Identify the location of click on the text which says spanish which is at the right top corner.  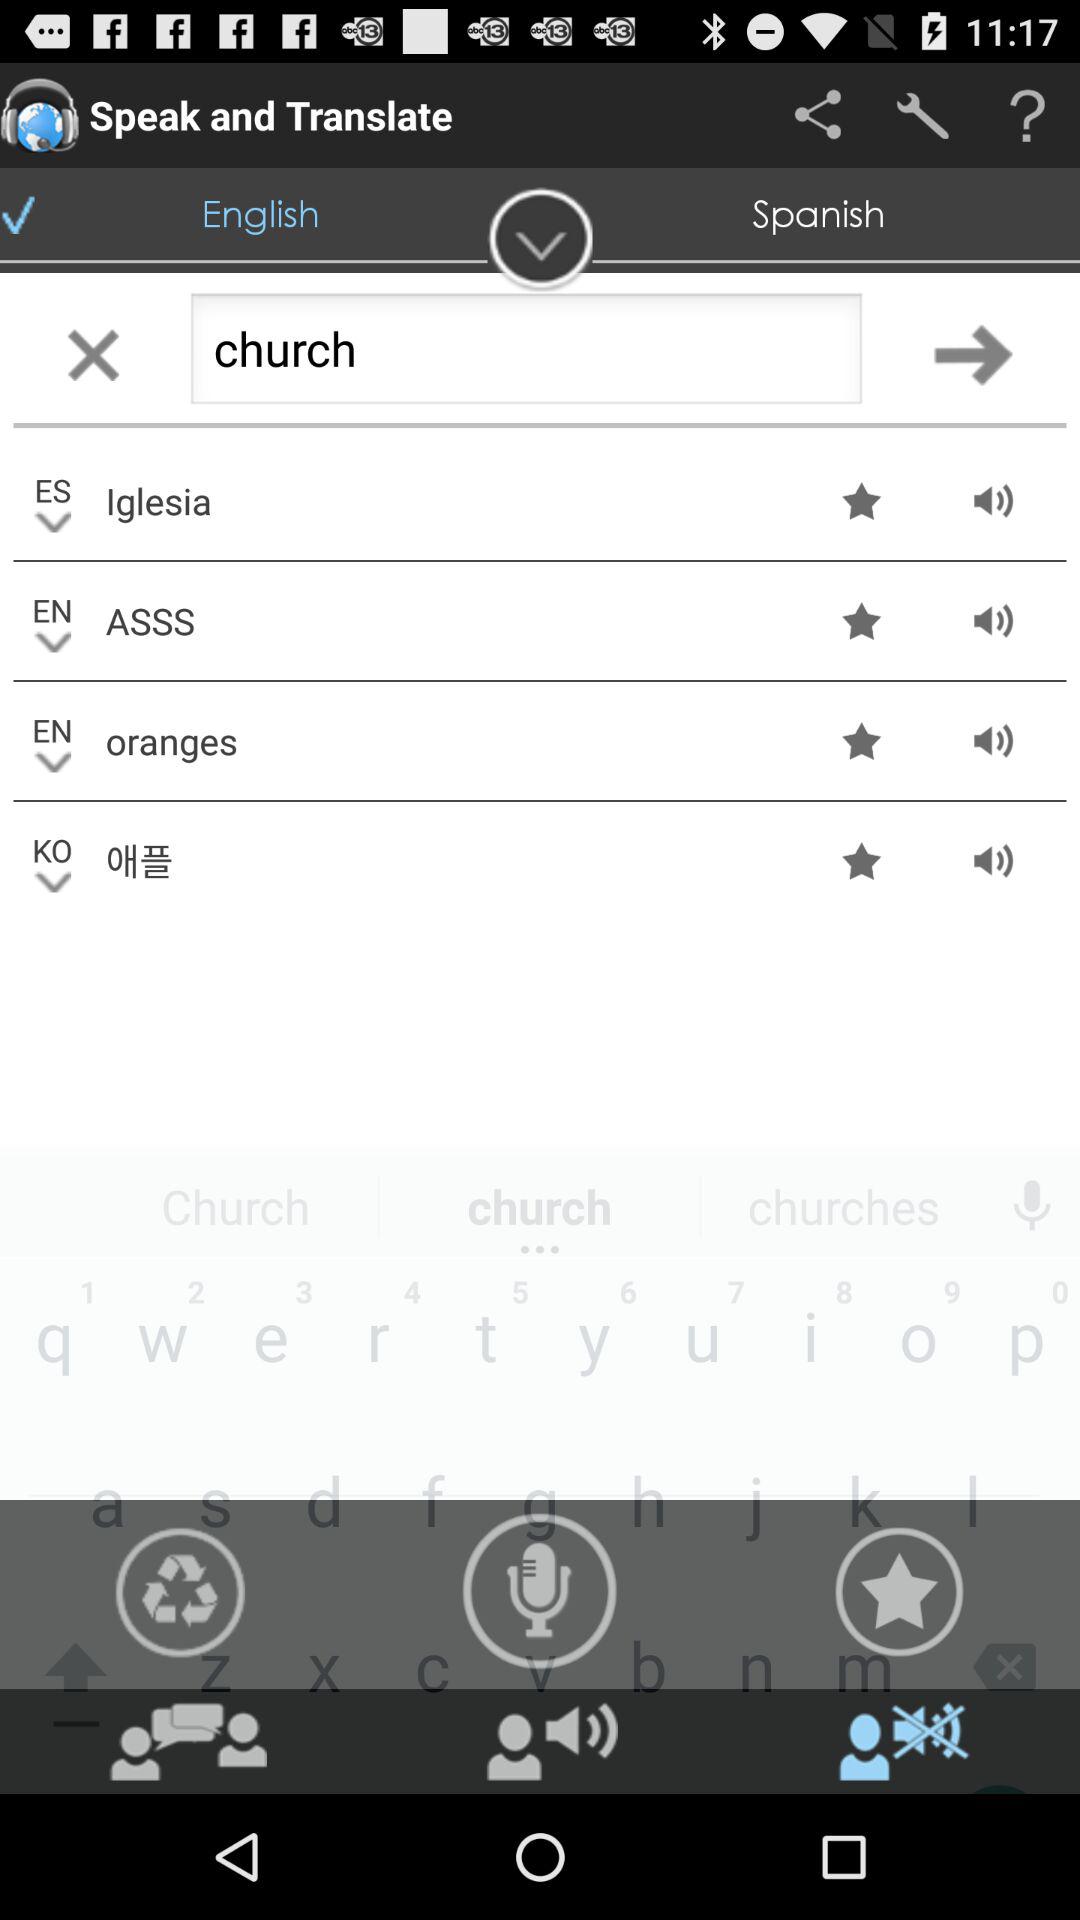
(819, 213).